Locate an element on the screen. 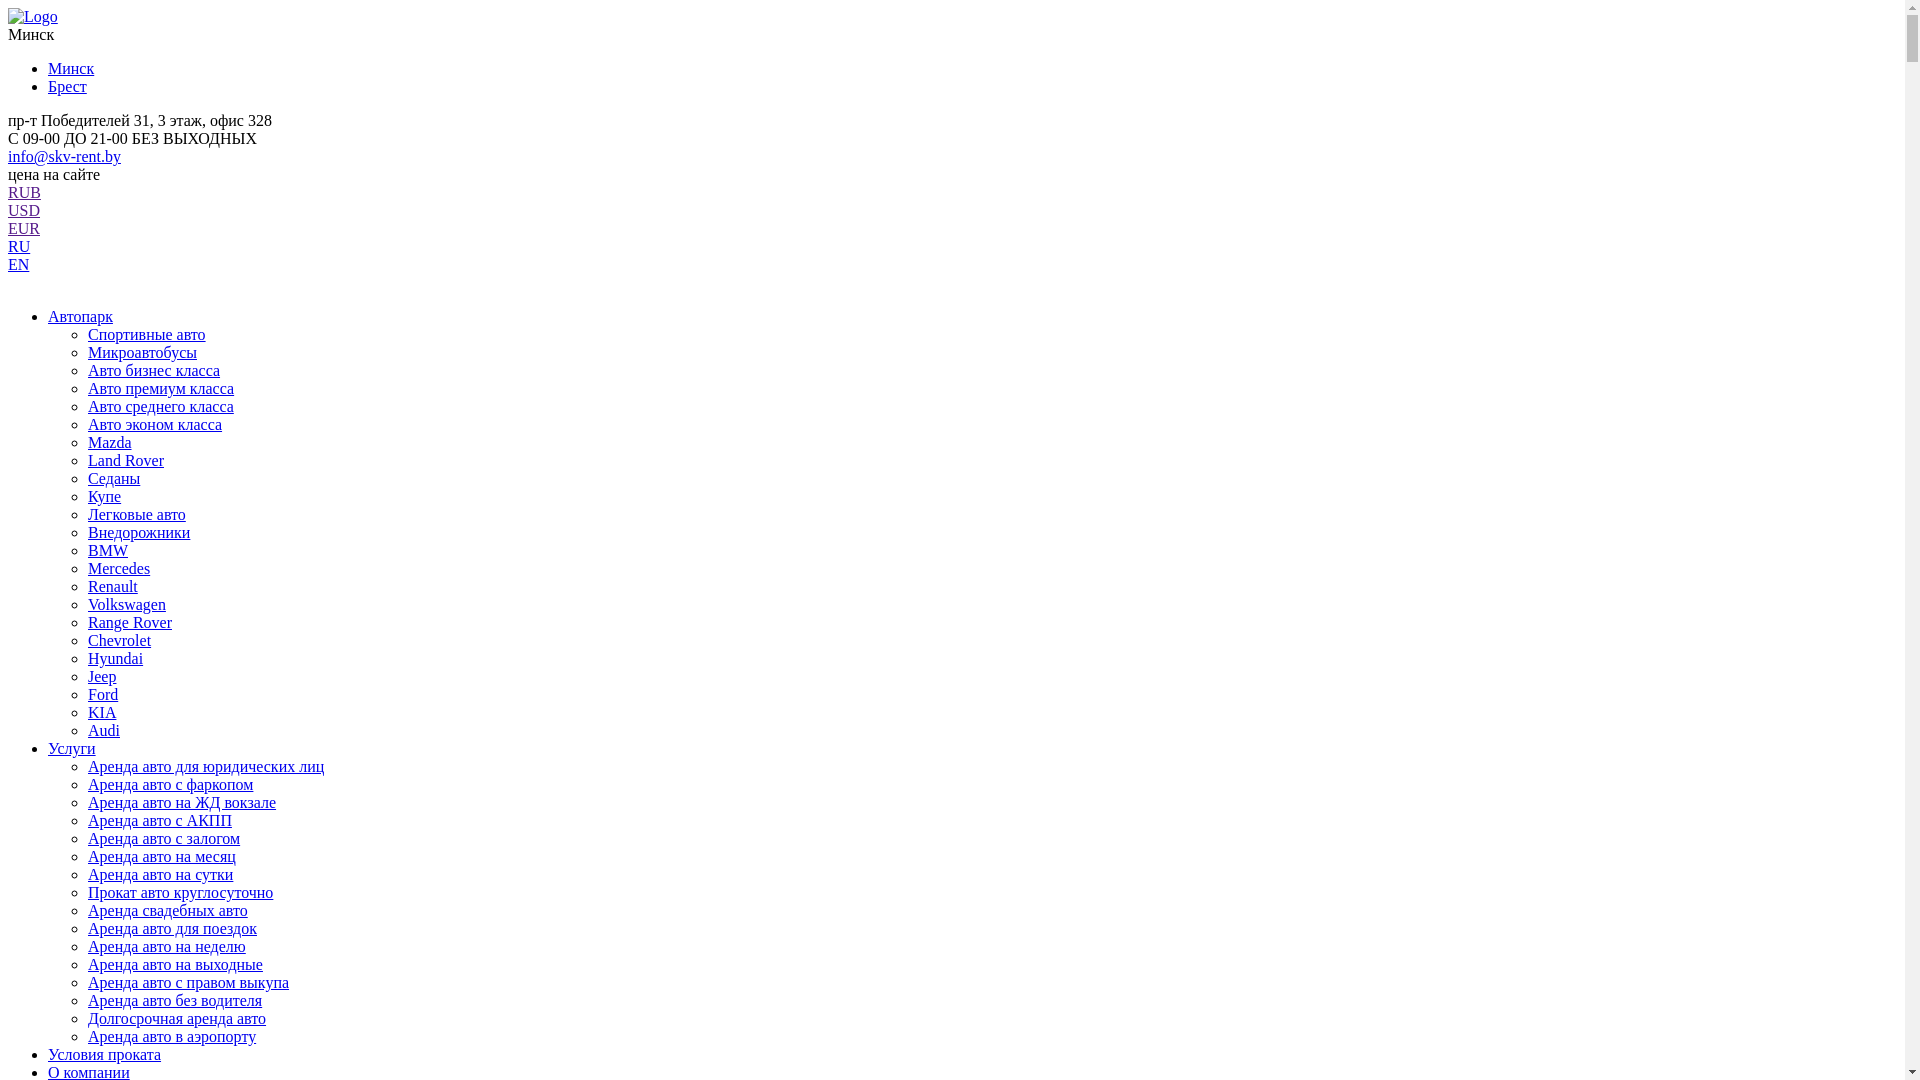 The height and width of the screenshot is (1080, 1920). Jeep is located at coordinates (102, 676).